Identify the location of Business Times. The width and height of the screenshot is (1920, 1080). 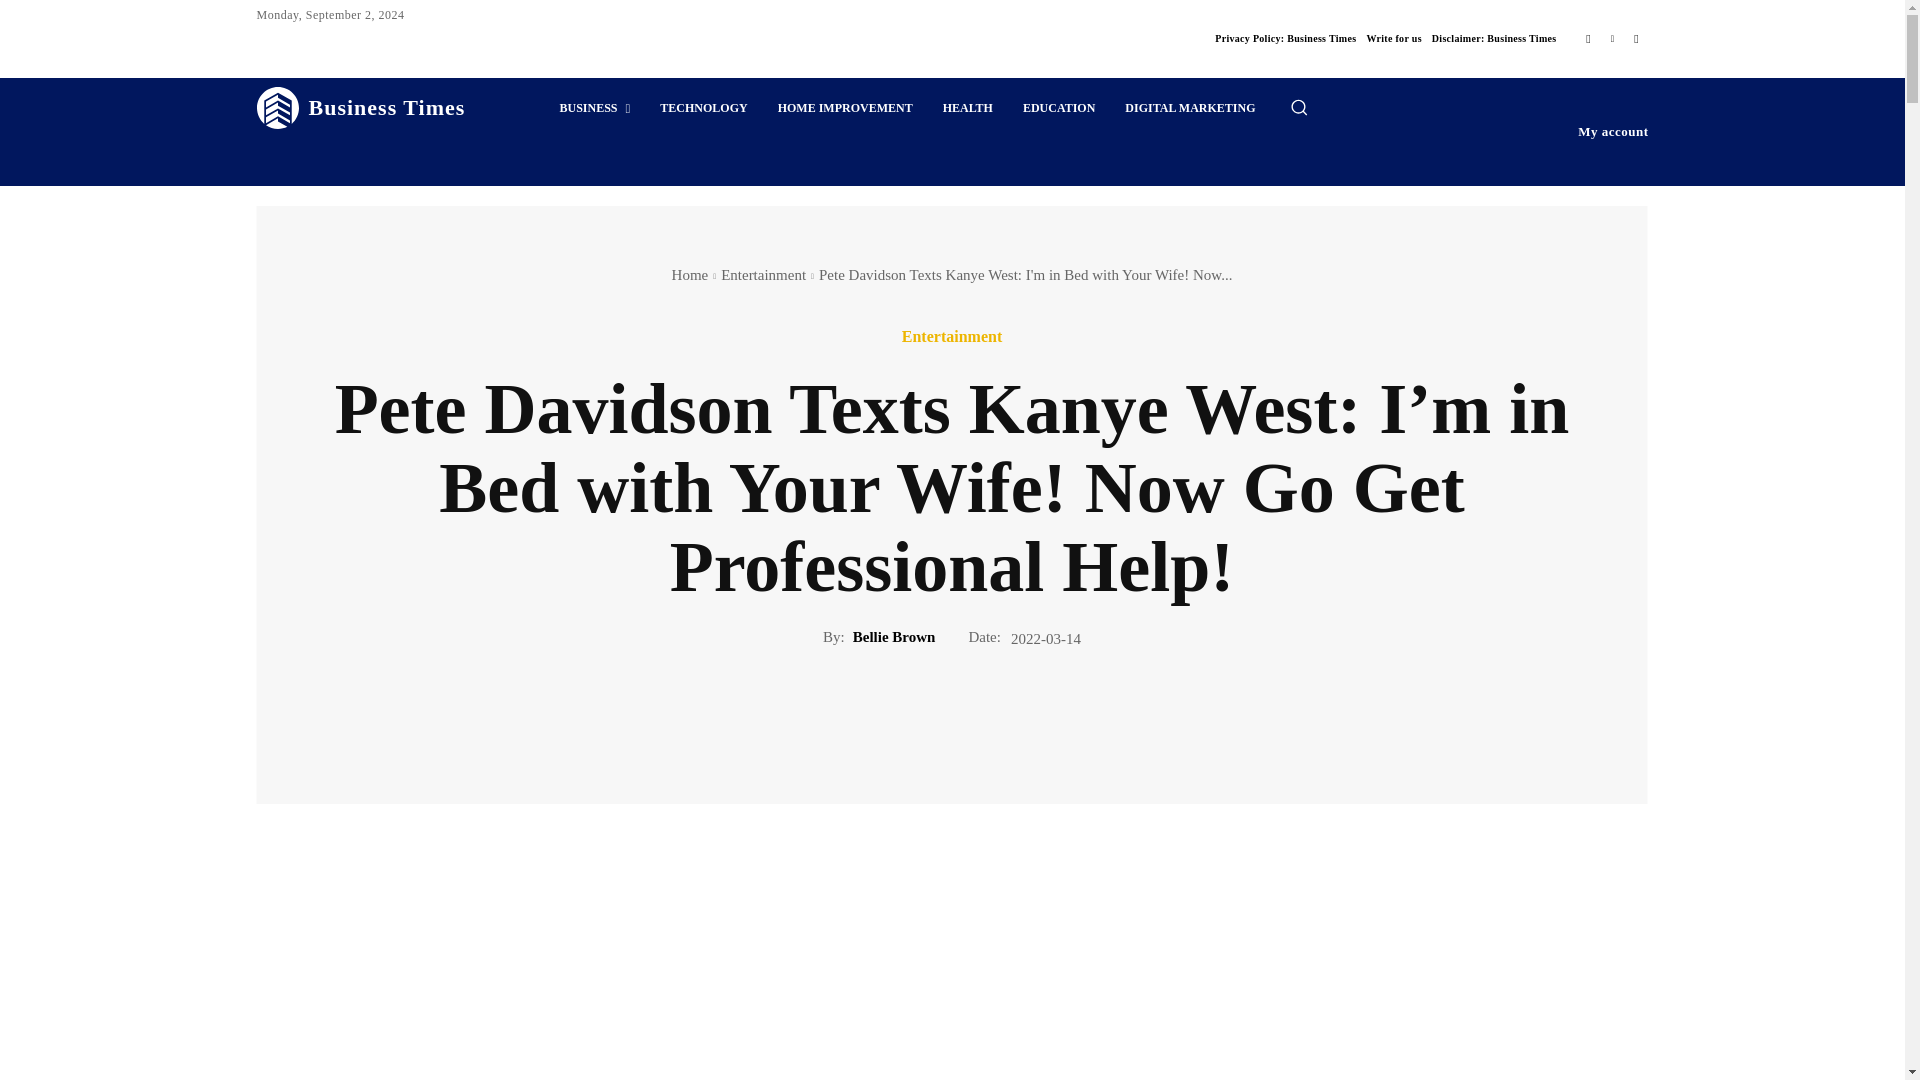
(360, 108).